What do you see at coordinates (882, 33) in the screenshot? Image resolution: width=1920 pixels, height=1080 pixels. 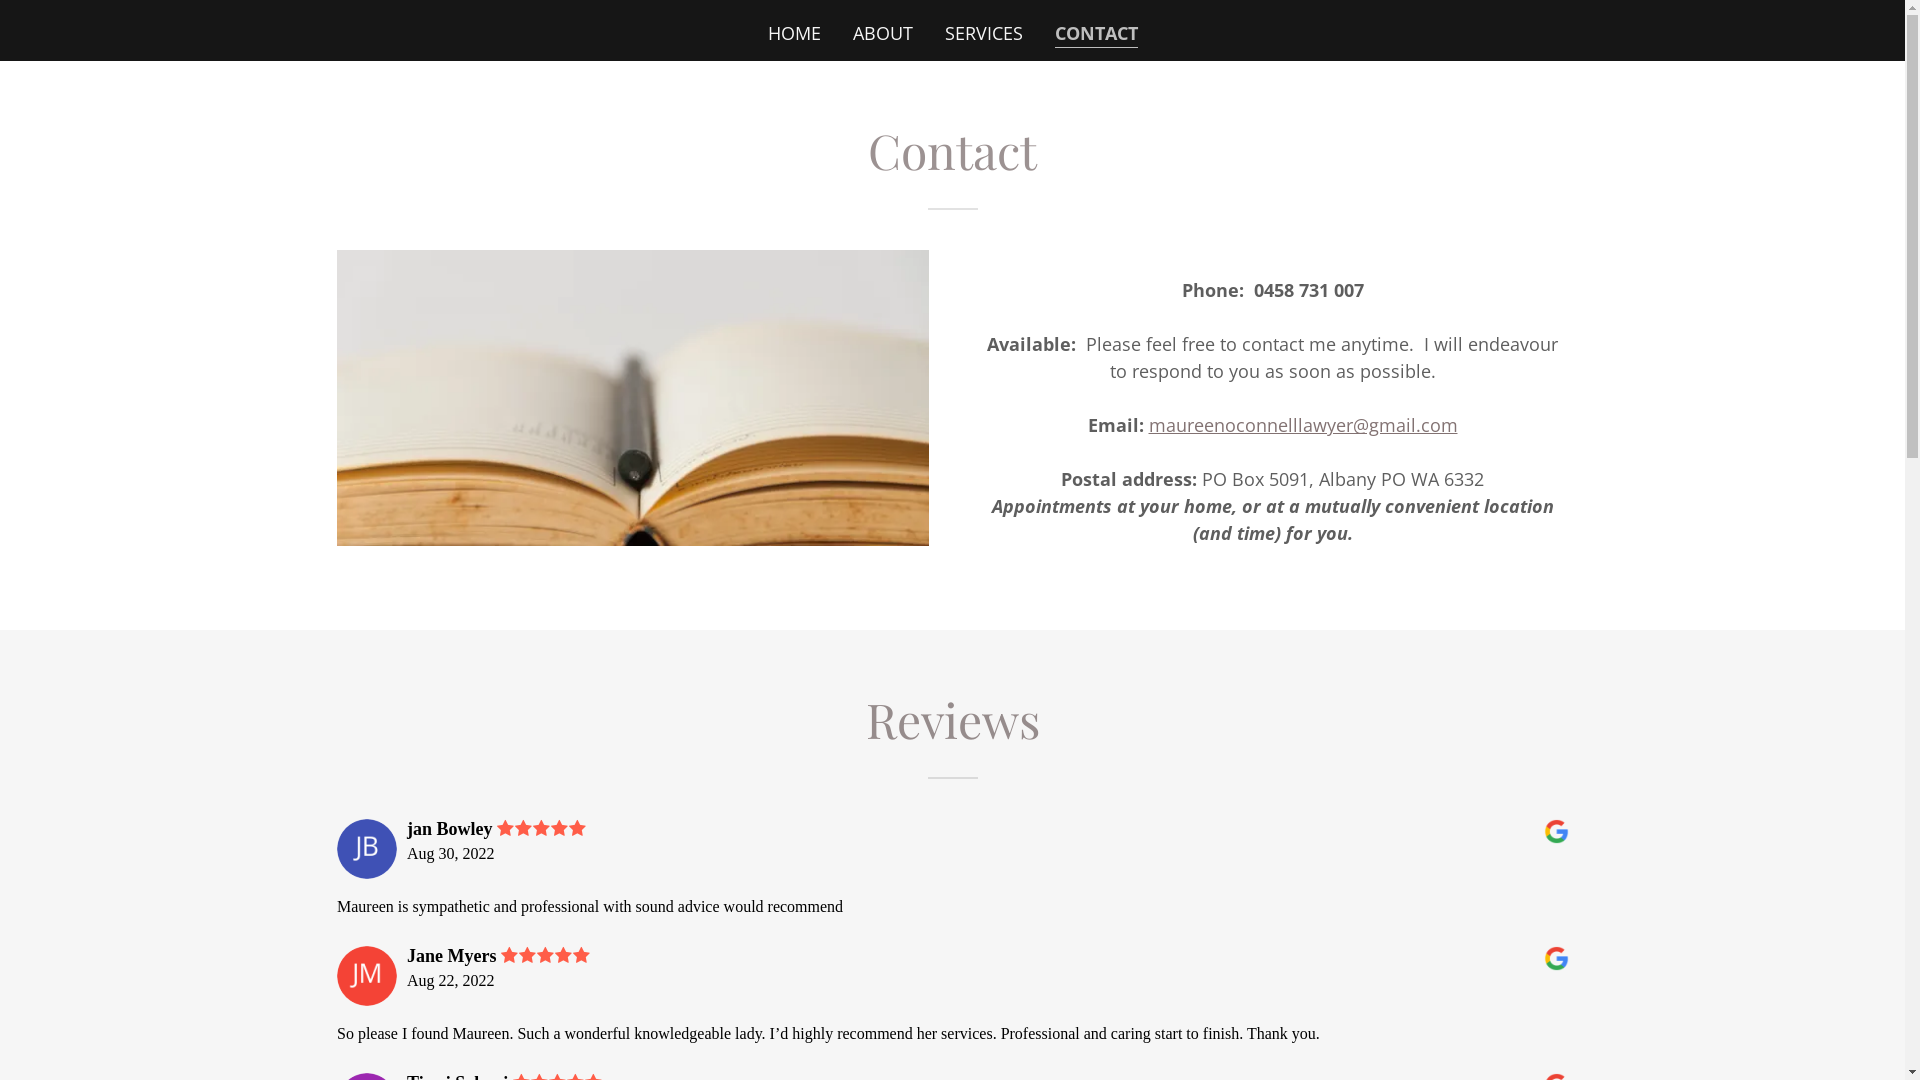 I see `ABOUT` at bounding box center [882, 33].